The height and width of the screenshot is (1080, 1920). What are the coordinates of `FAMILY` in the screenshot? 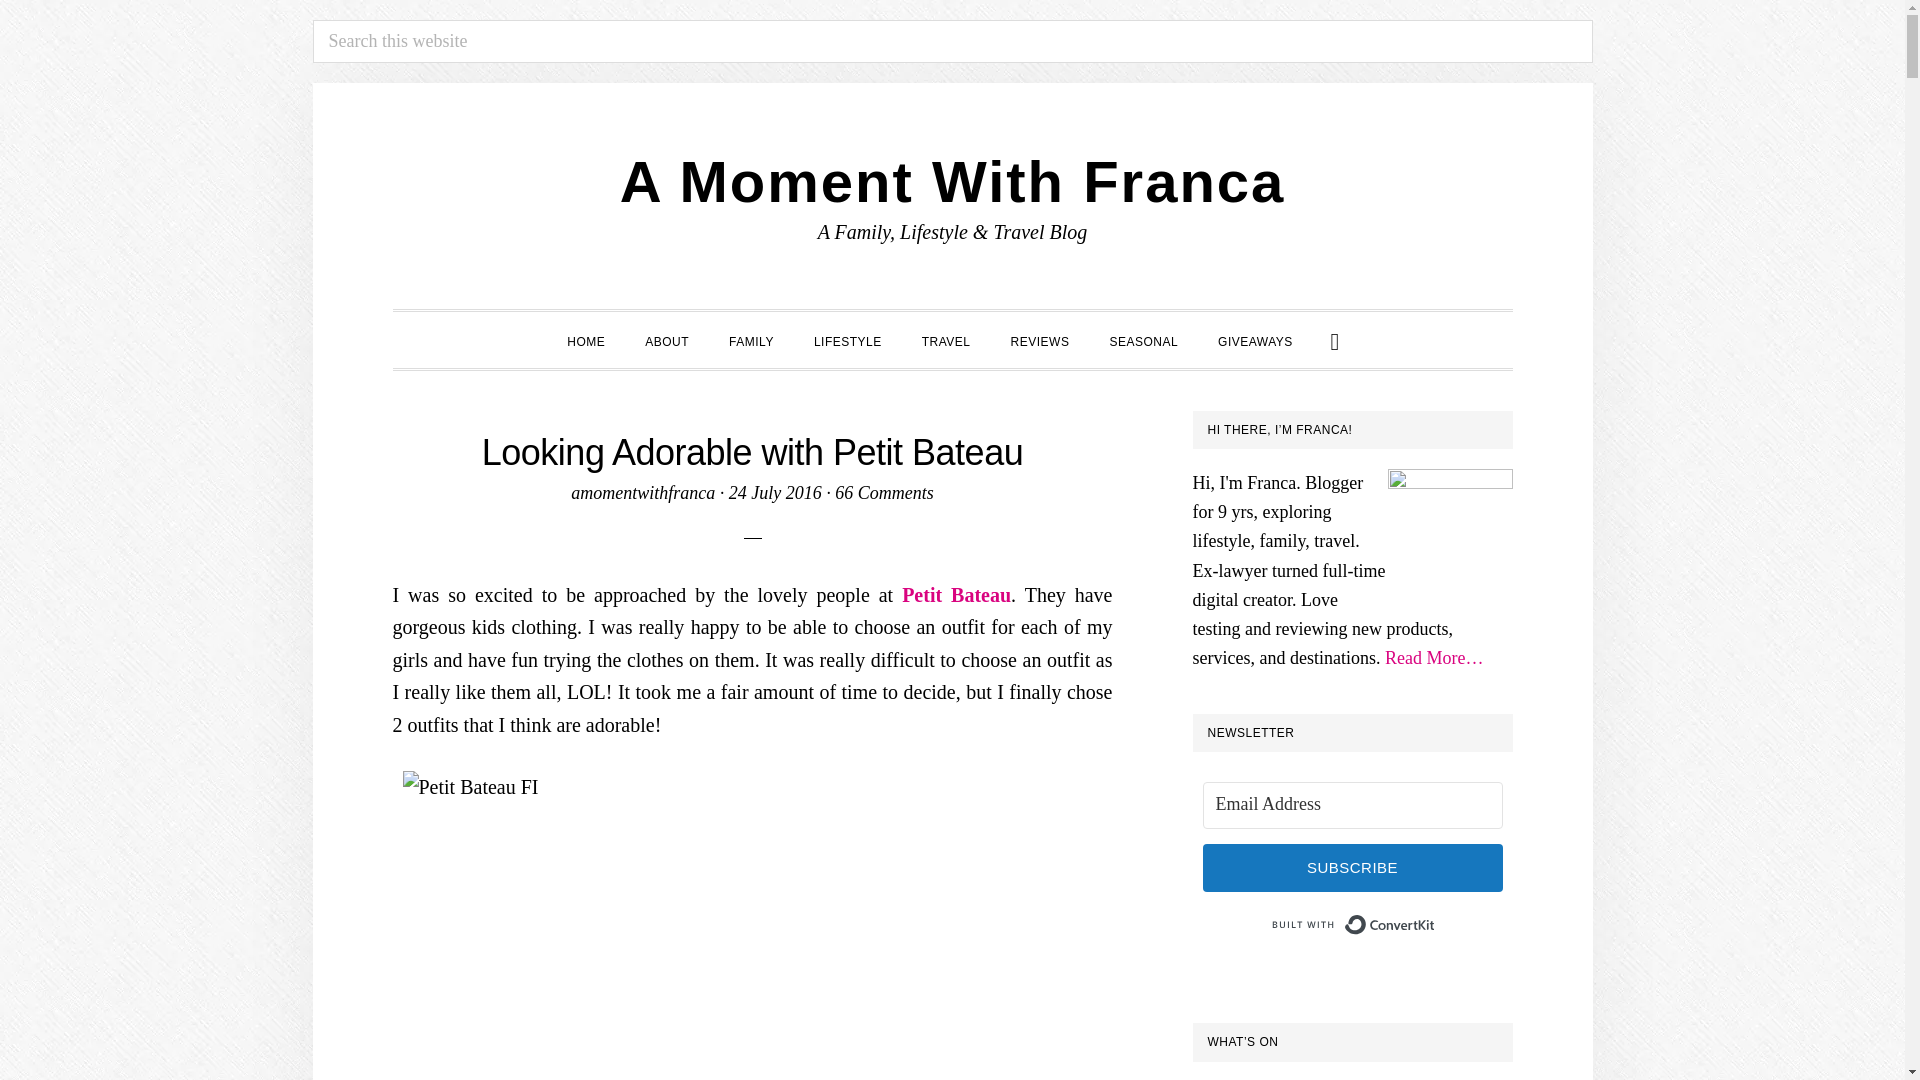 It's located at (751, 340).